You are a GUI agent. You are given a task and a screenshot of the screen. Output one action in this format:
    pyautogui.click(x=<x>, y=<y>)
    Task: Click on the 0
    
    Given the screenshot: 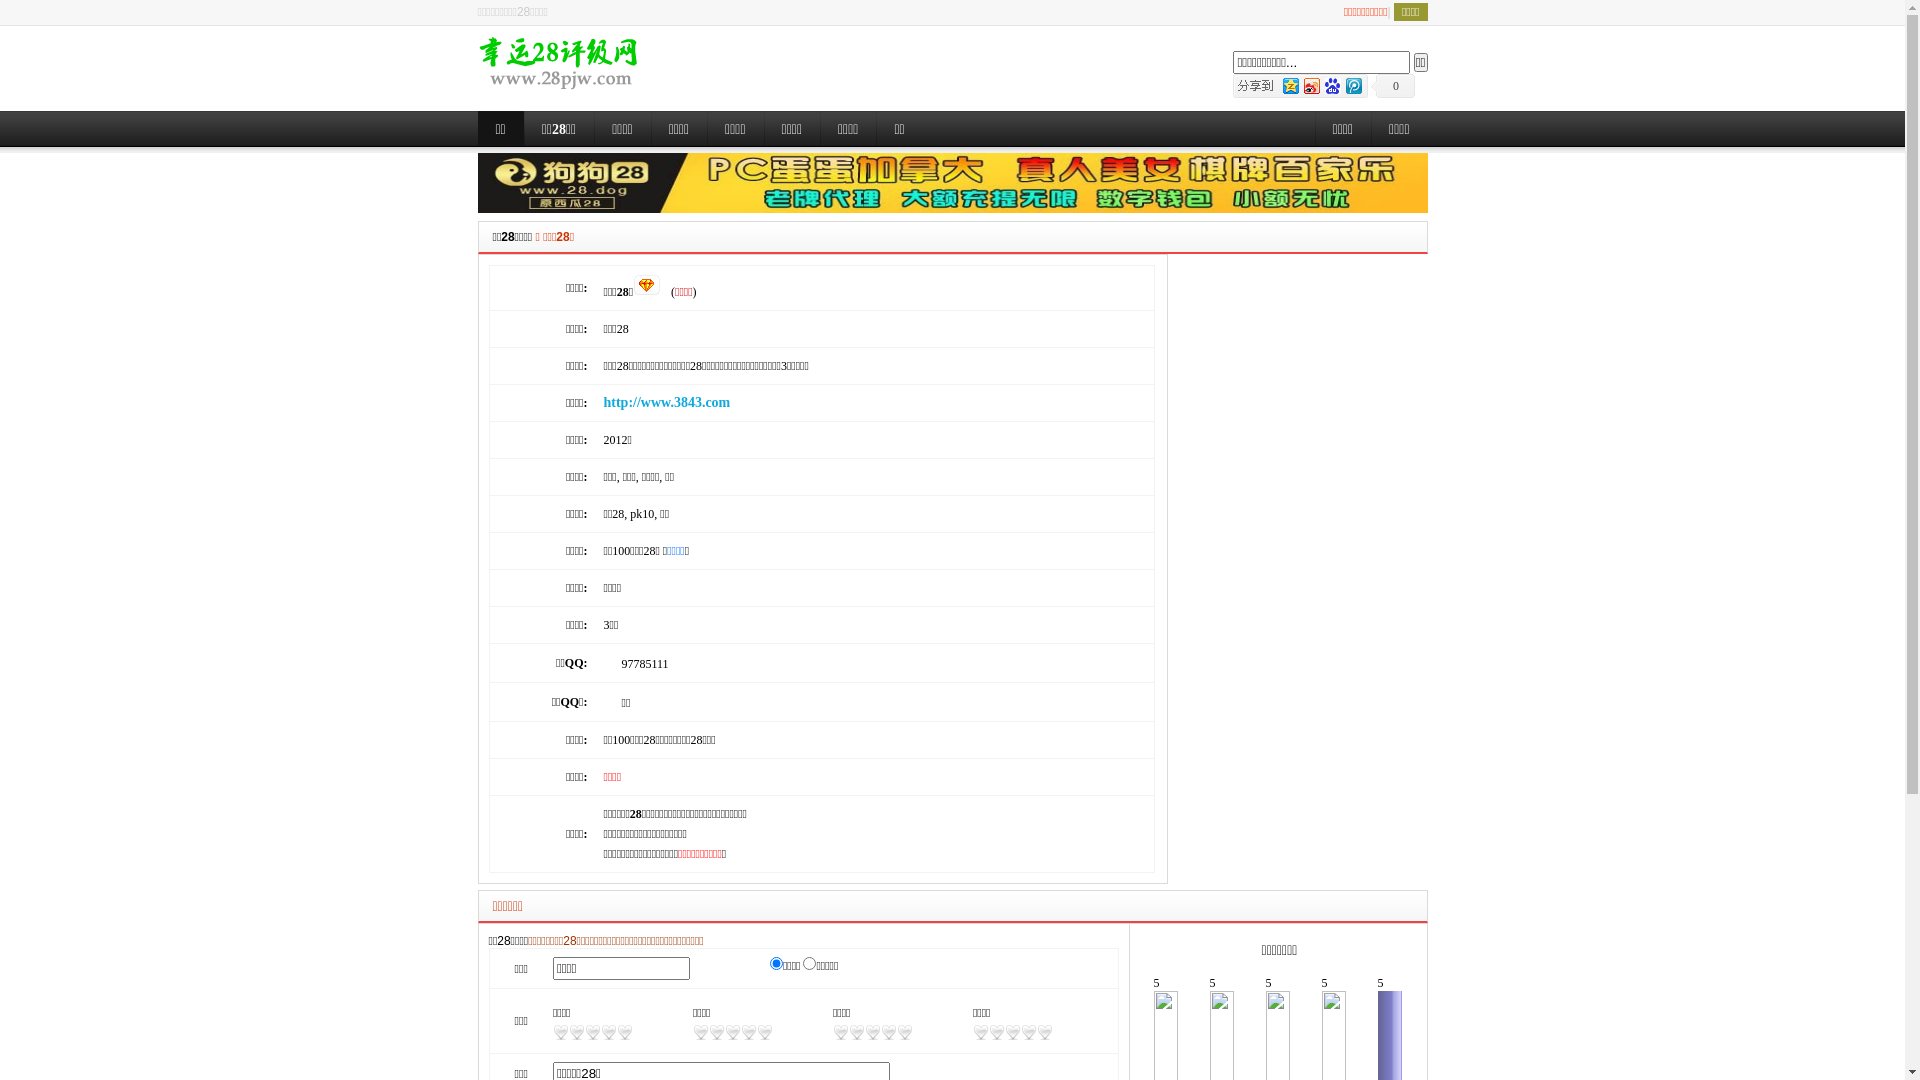 What is the action you would take?
    pyautogui.click(x=1393, y=86)
    